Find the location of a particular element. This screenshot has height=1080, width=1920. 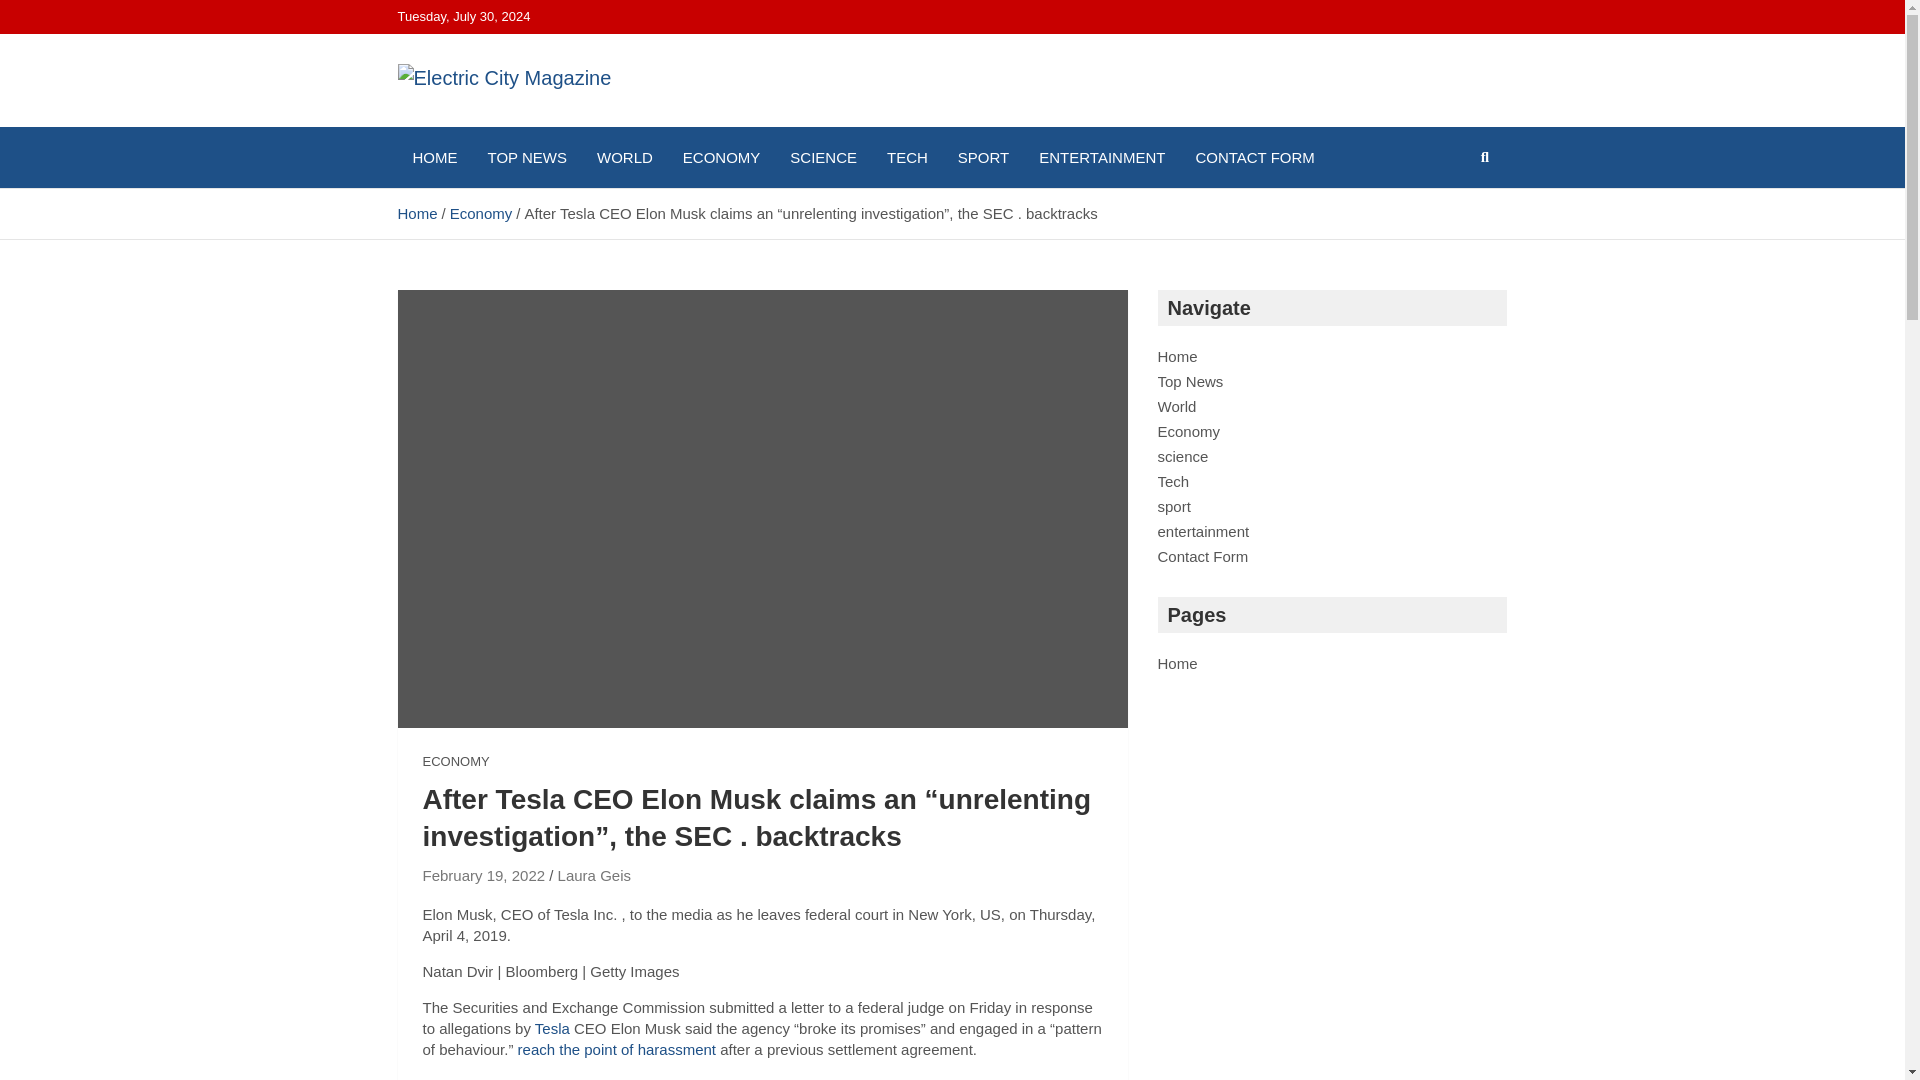

ECONOMY is located at coordinates (456, 762).